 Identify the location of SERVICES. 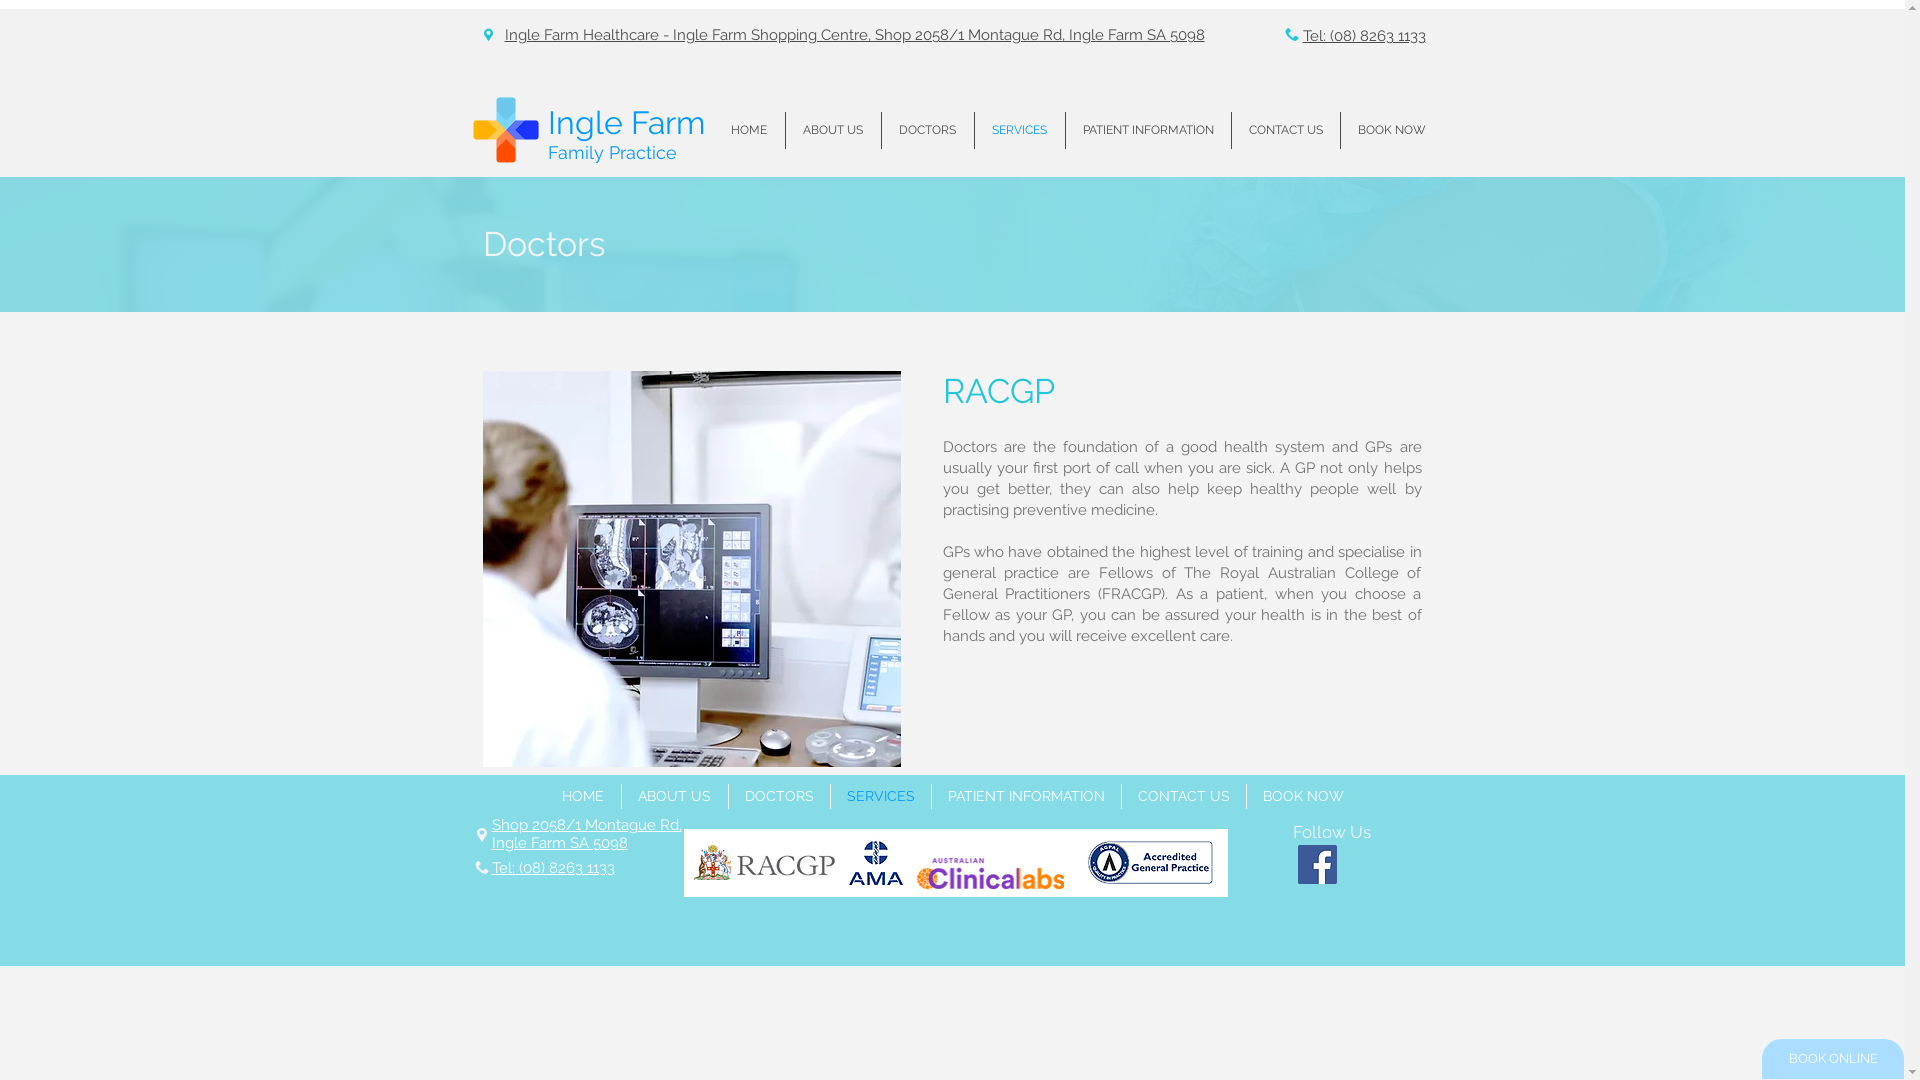
(880, 796).